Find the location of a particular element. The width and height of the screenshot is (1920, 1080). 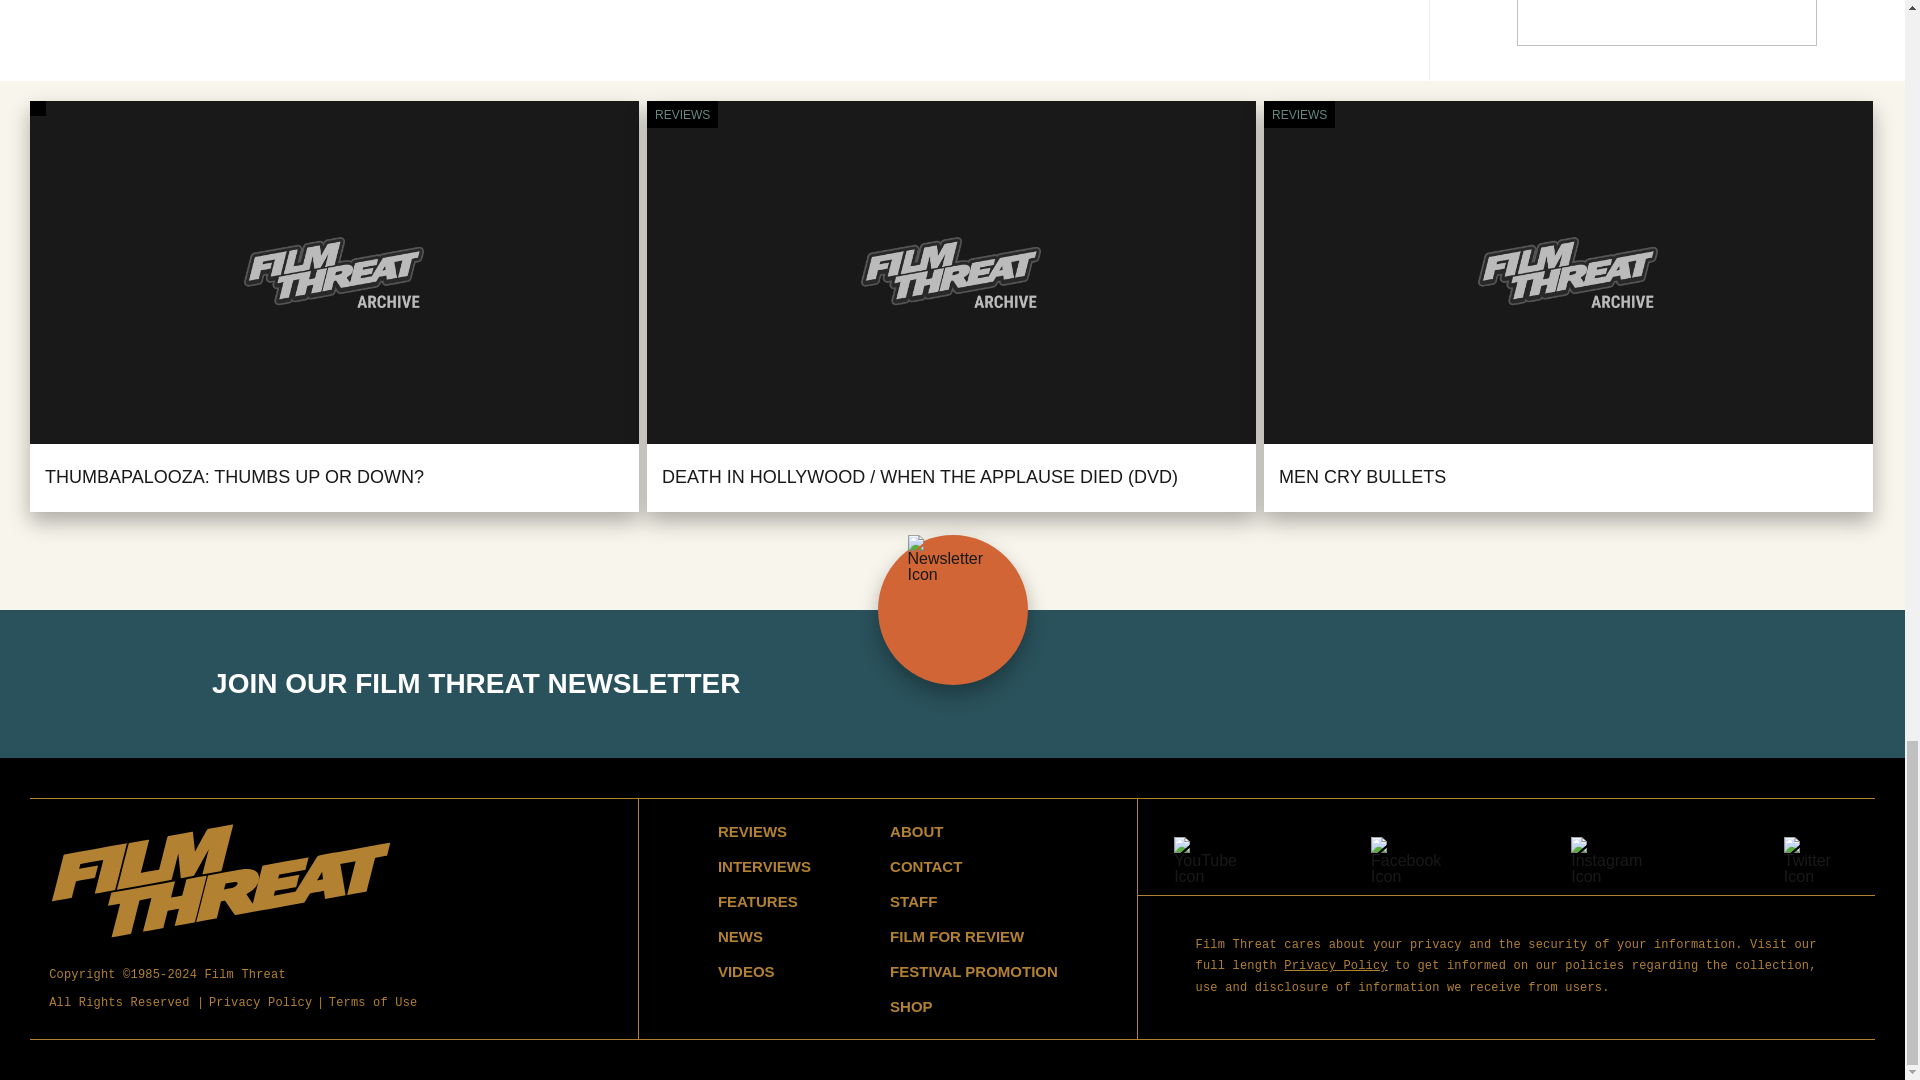

Privacy Policy is located at coordinates (260, 1003).